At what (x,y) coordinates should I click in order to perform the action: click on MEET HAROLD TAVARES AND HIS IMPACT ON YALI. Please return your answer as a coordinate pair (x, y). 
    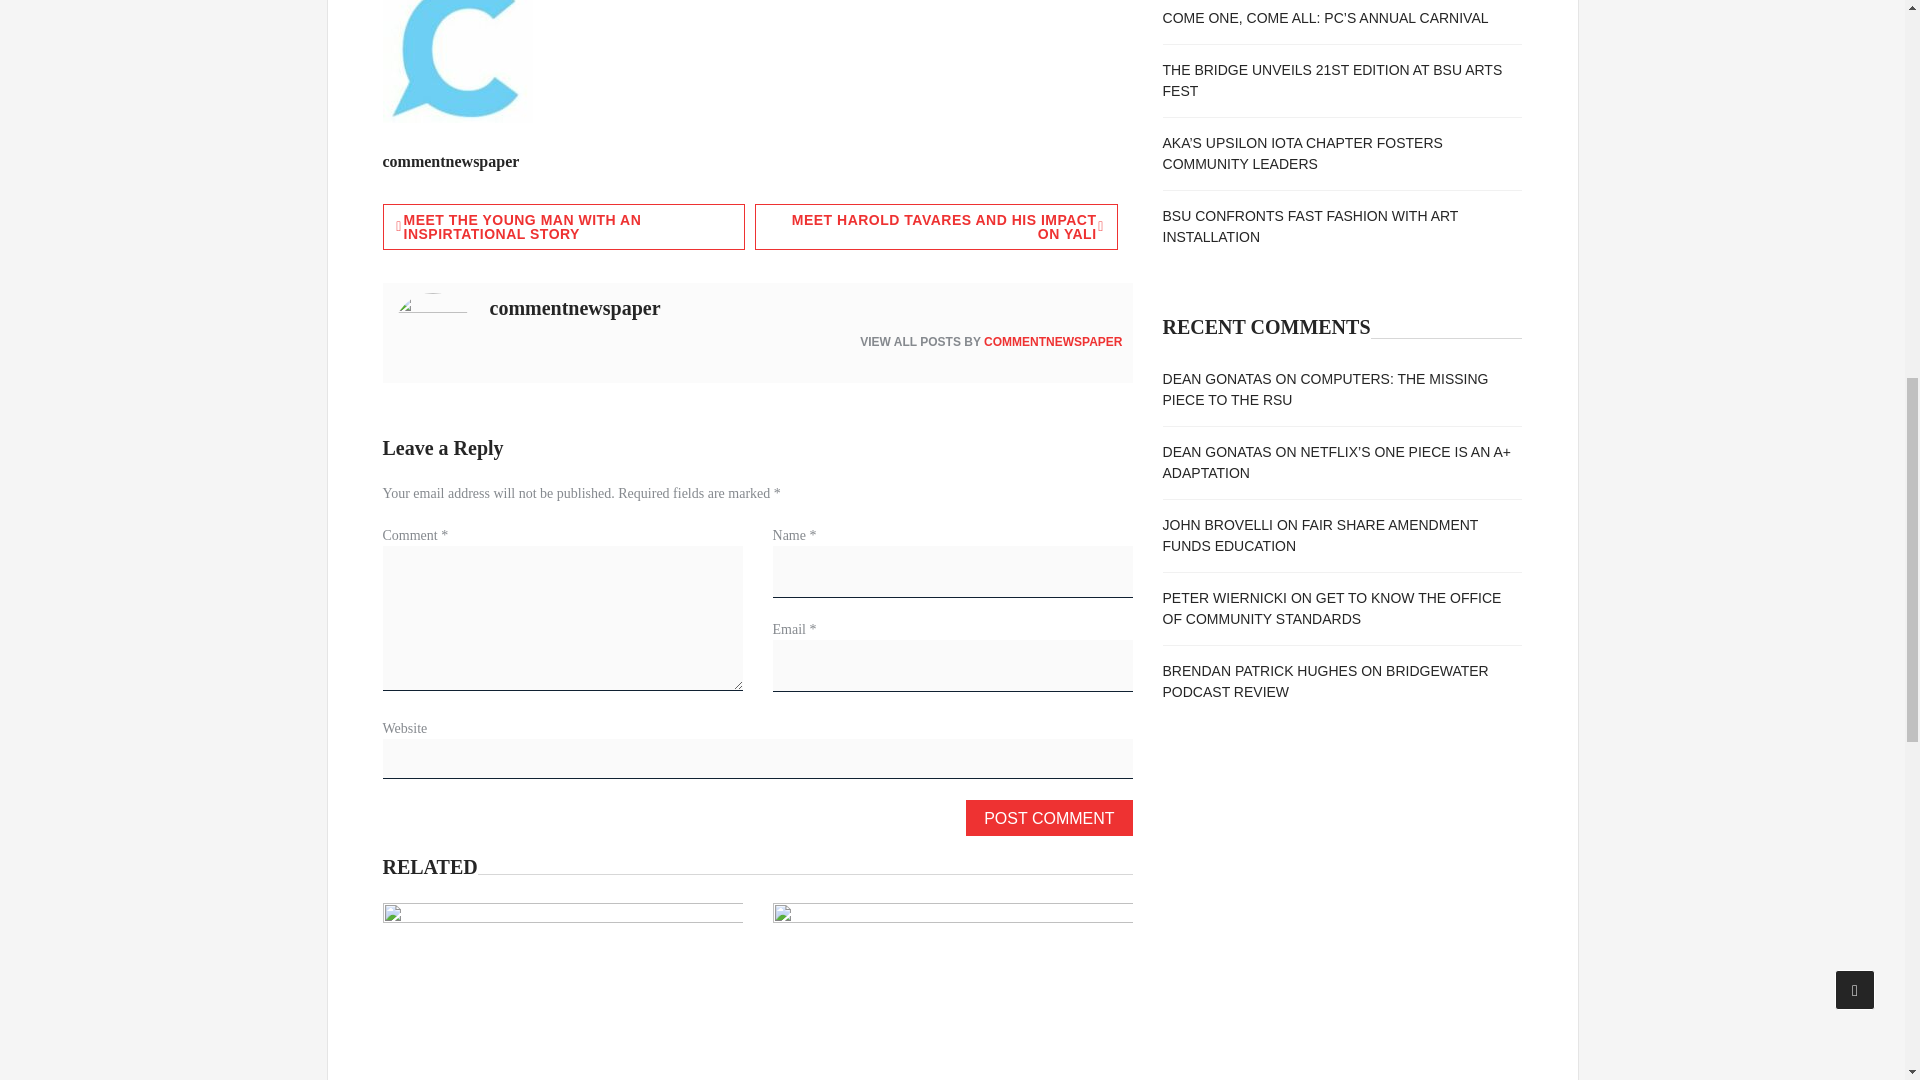
    Looking at the image, I should click on (936, 226).